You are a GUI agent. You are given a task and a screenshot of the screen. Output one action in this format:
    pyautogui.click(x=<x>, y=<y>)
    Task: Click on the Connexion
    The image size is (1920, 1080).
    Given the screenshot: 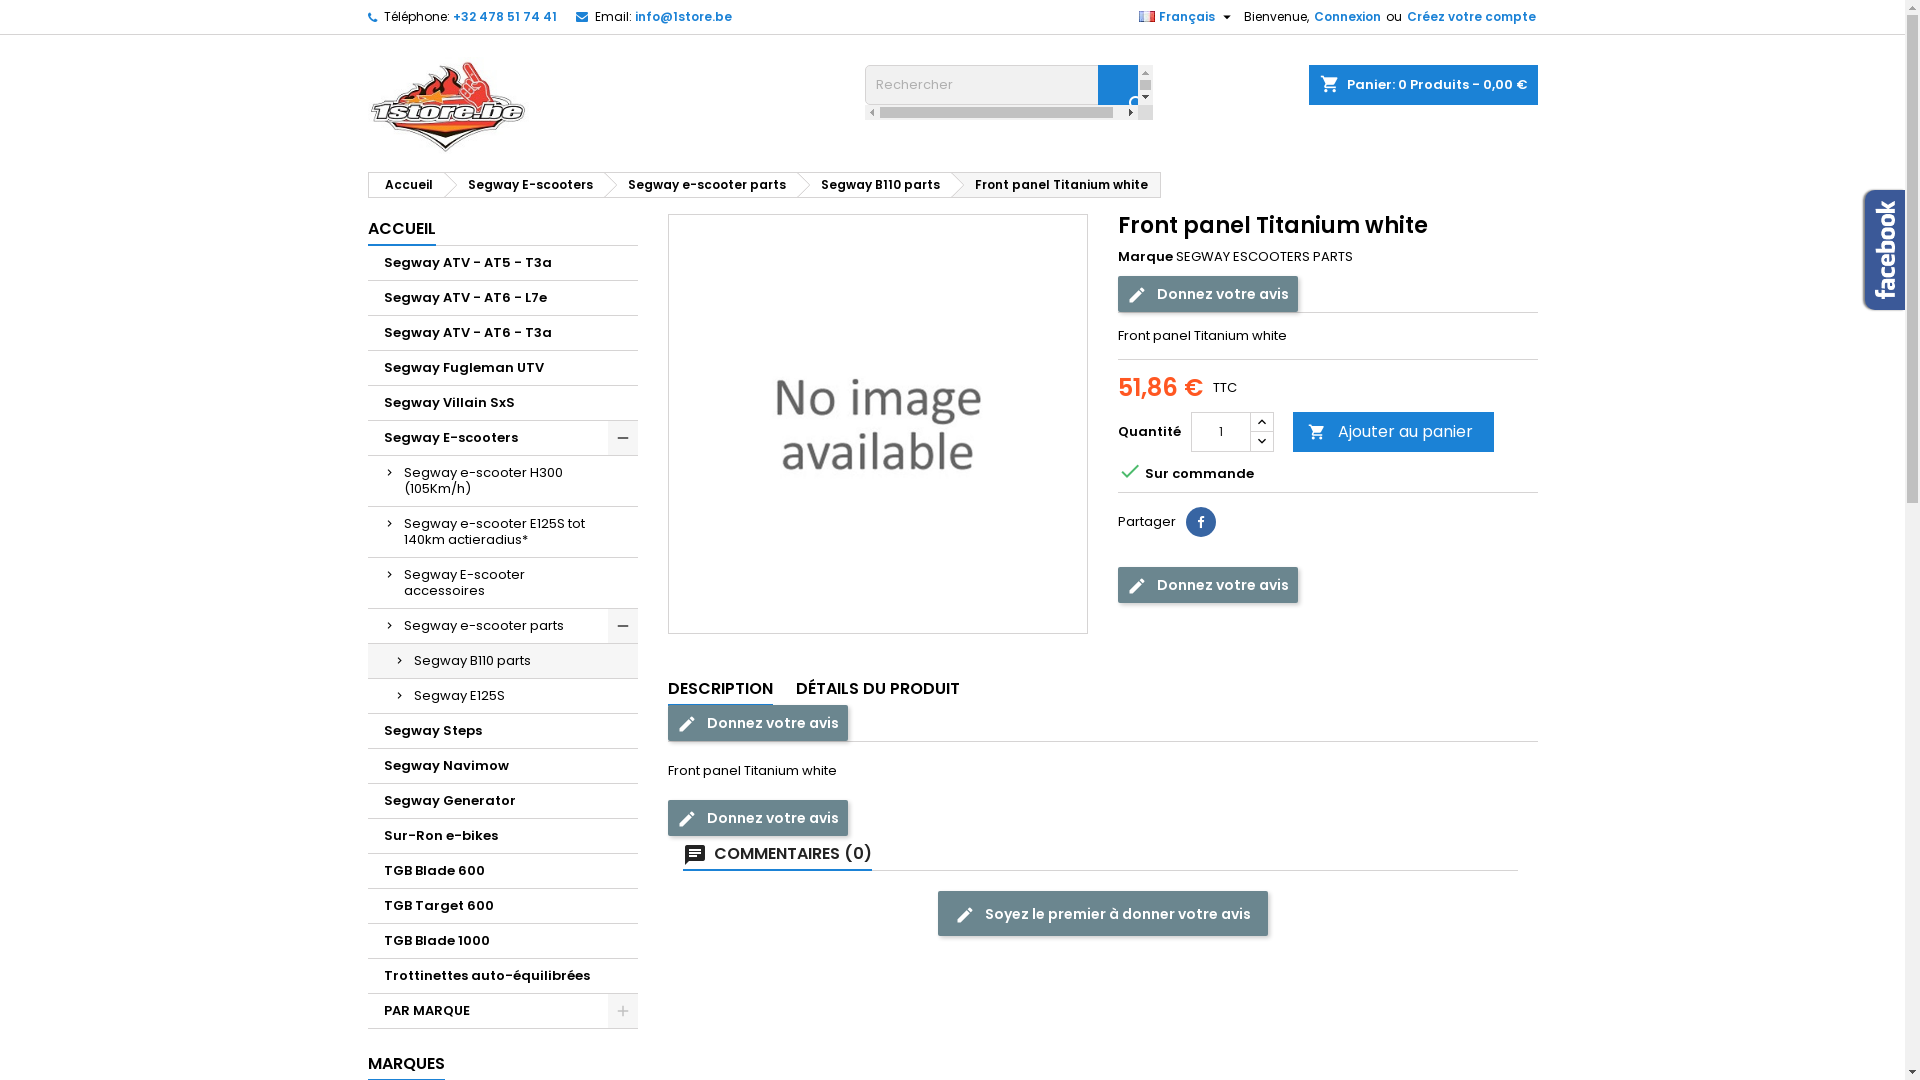 What is the action you would take?
    pyautogui.click(x=1348, y=17)
    